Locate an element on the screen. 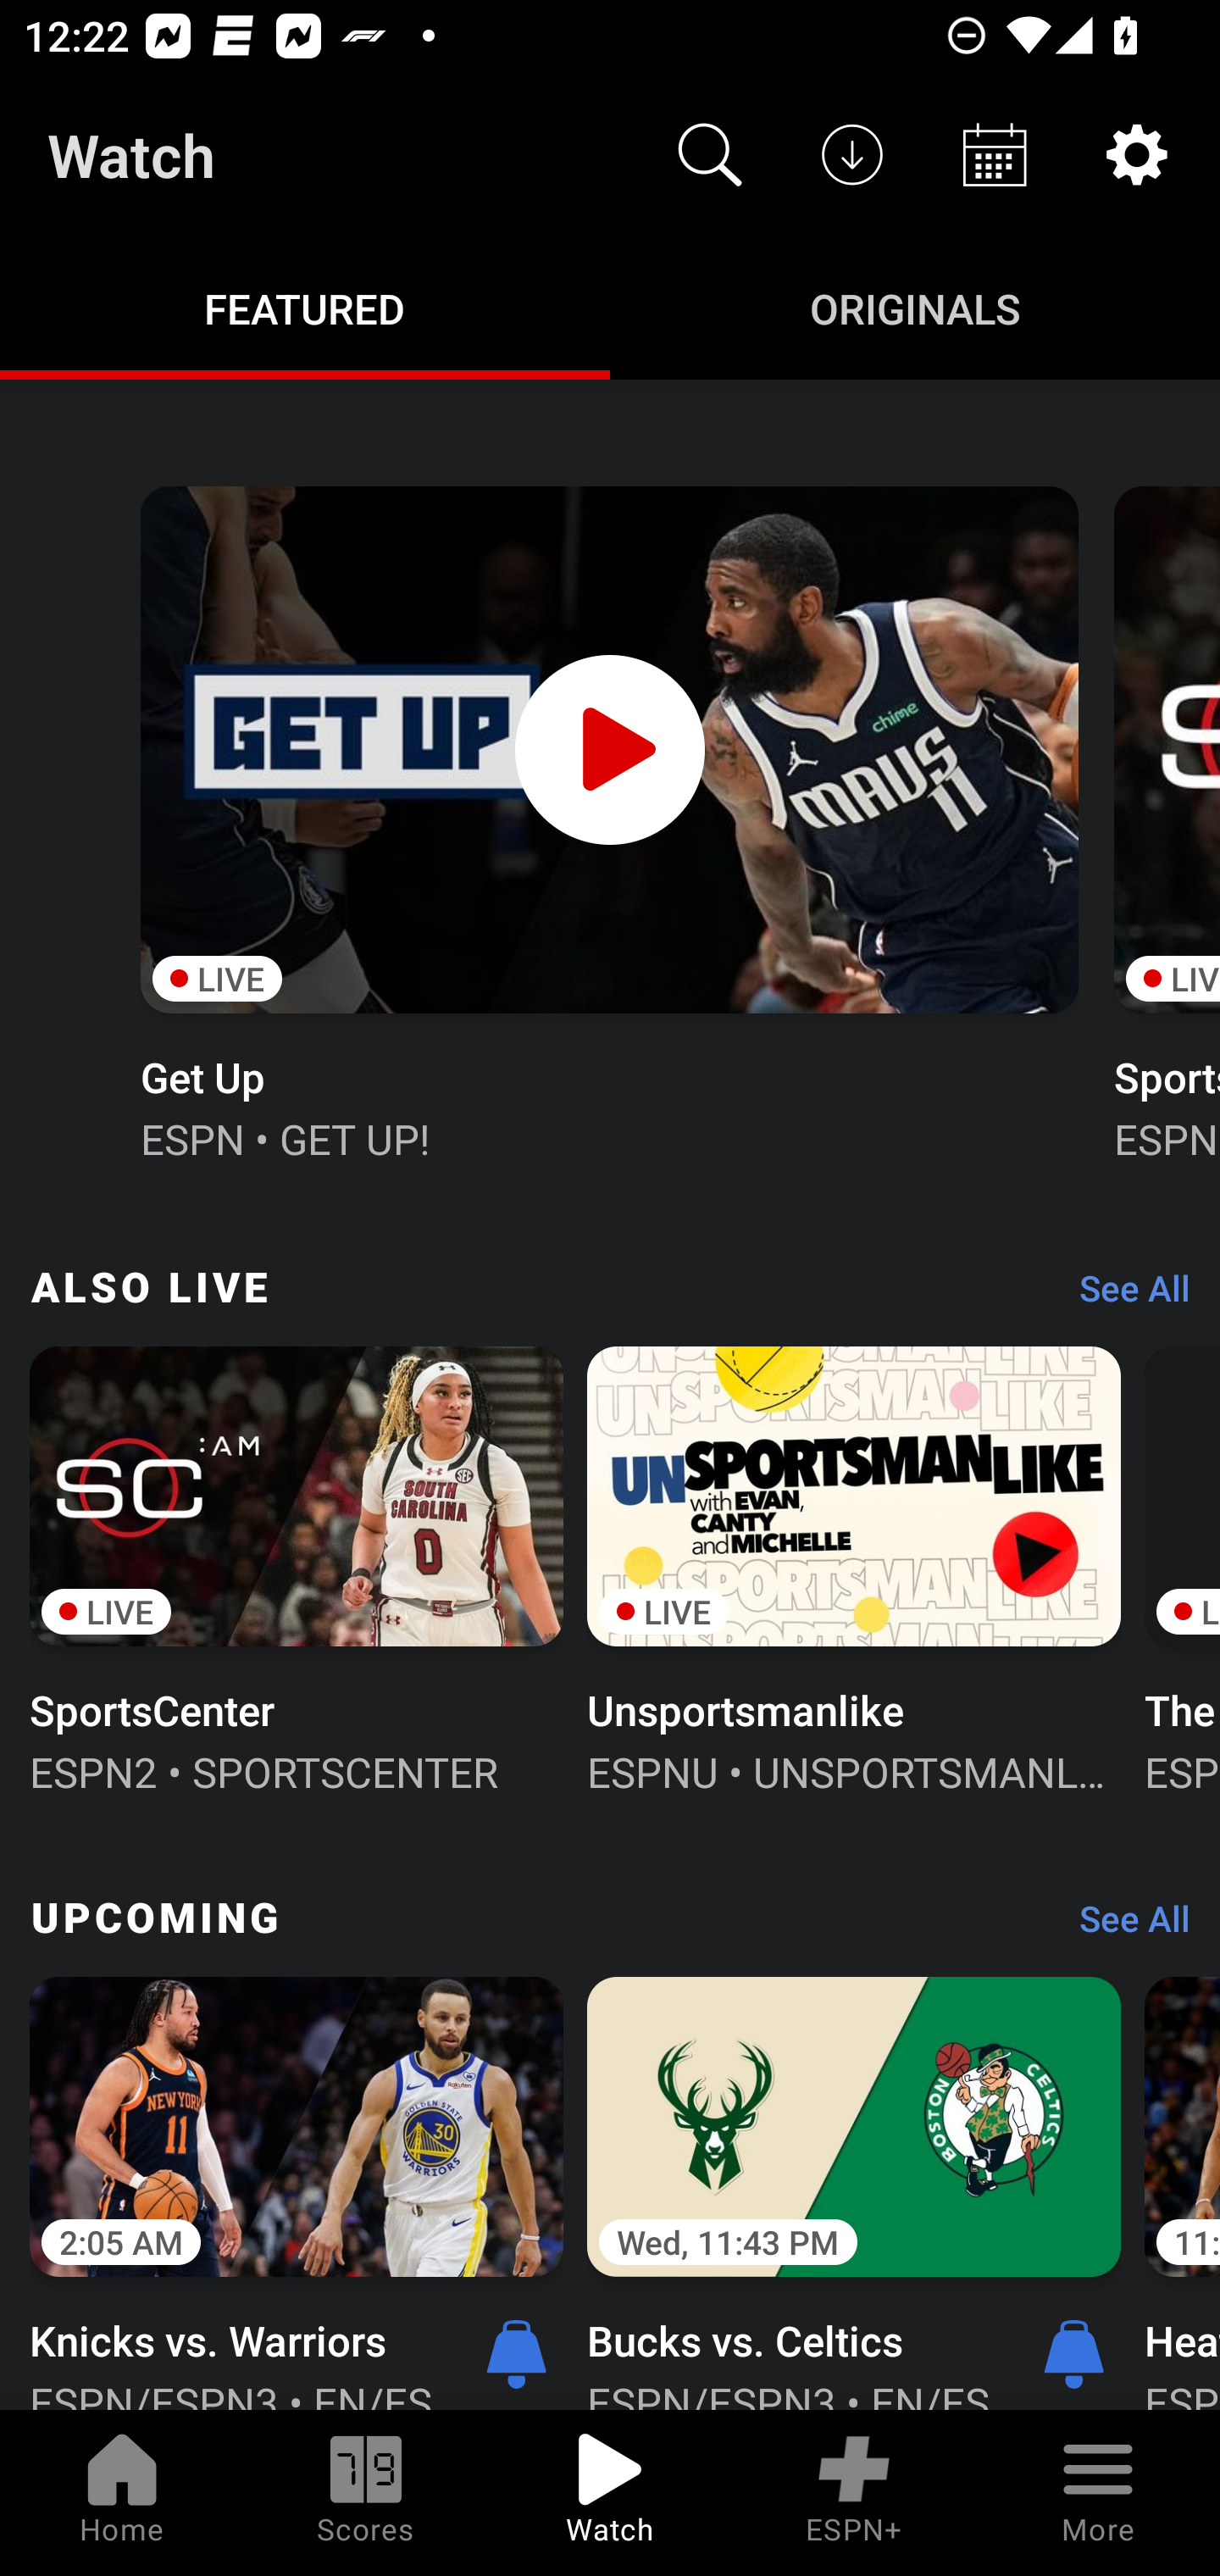  More is located at coordinates (1098, 2493).